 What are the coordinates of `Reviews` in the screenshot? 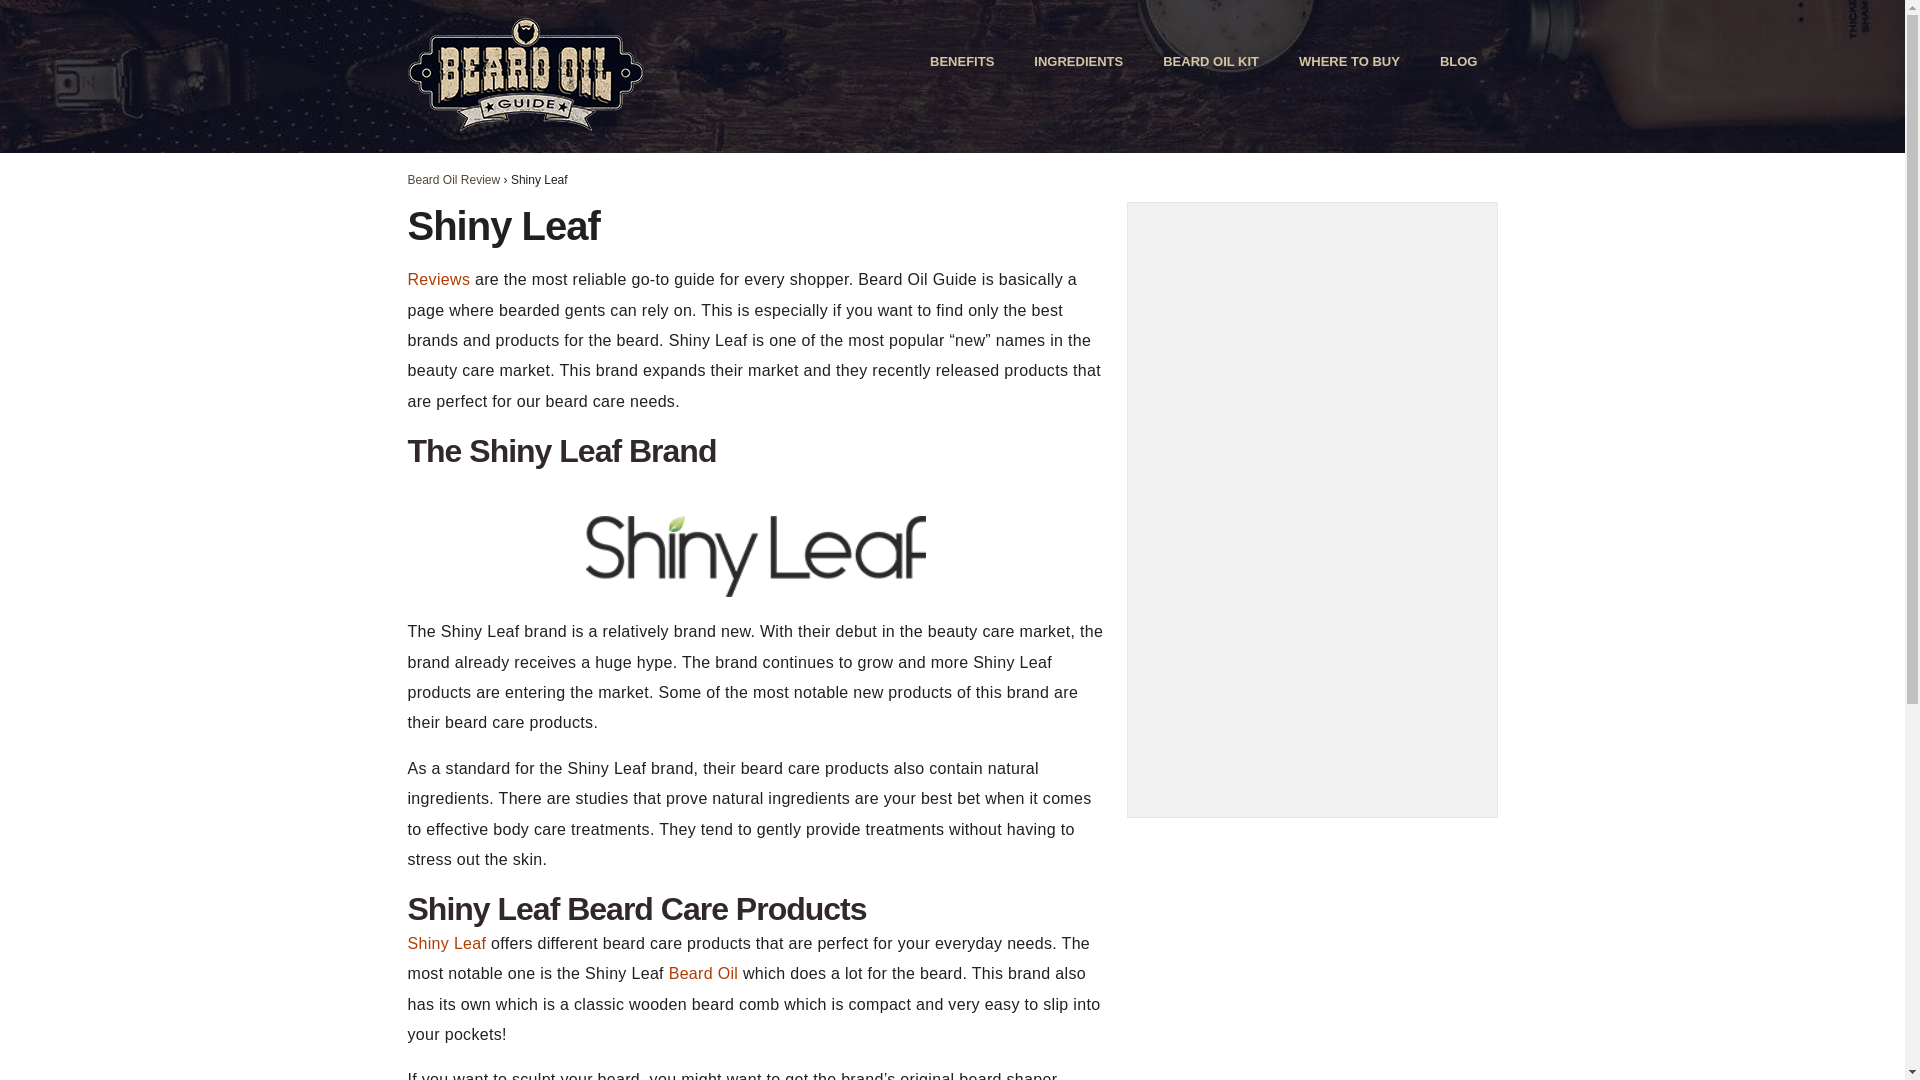 It's located at (438, 280).